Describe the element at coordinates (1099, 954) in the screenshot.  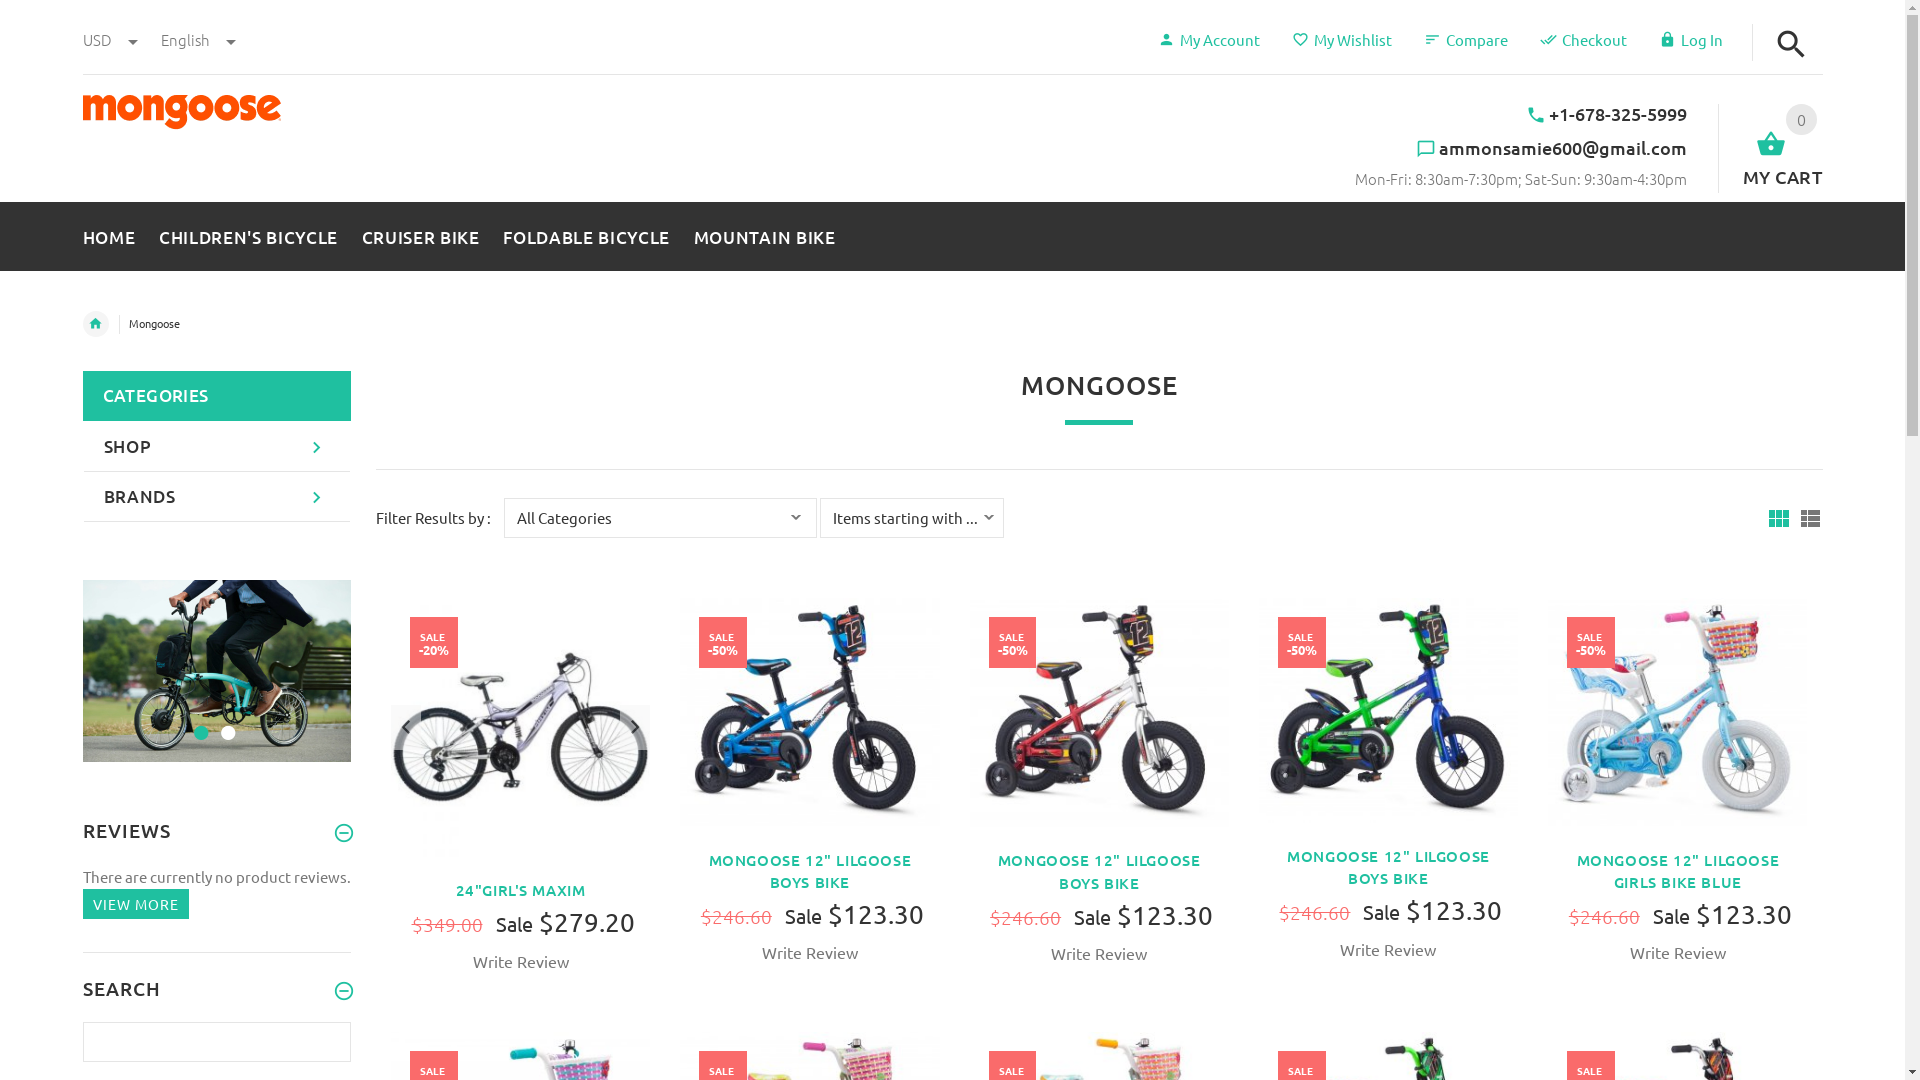
I see ` Write Review ` at that location.